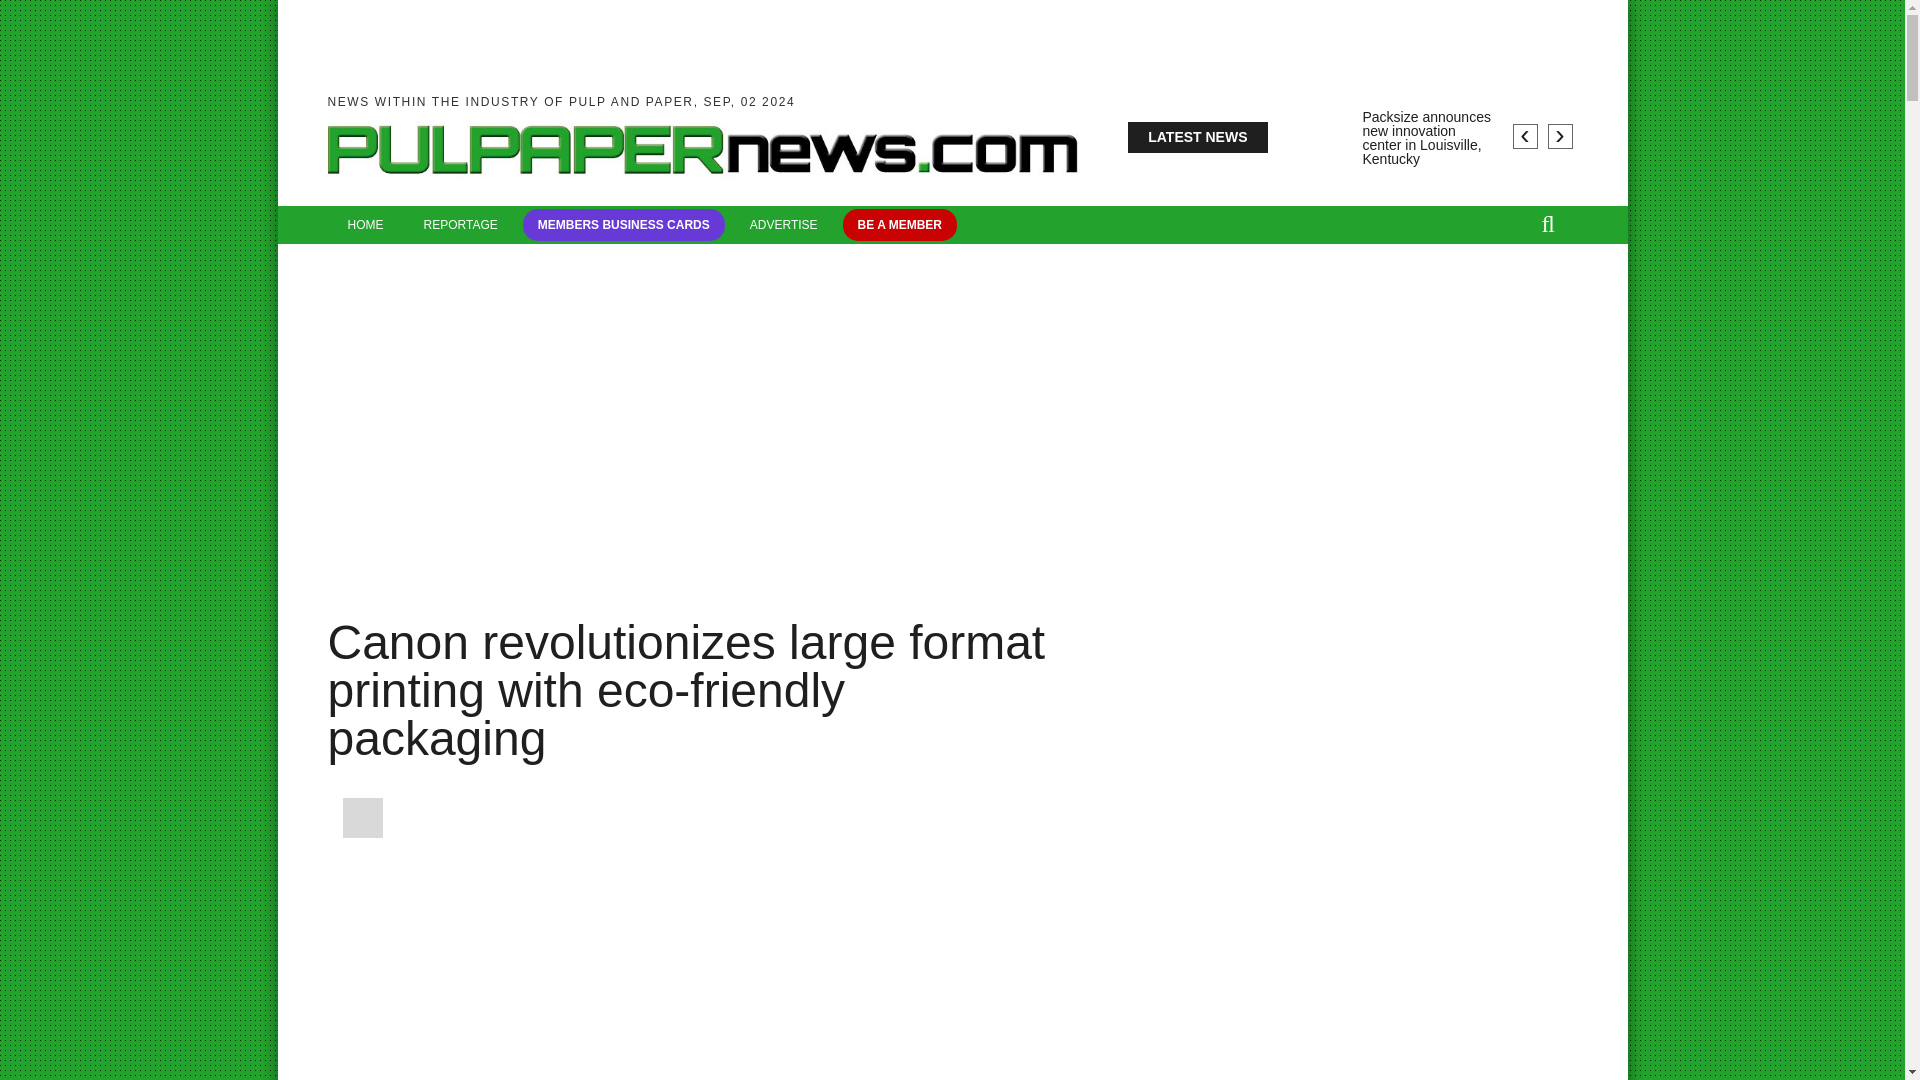  I want to click on MEMBERS BUSINESS CARDS, so click(624, 224).